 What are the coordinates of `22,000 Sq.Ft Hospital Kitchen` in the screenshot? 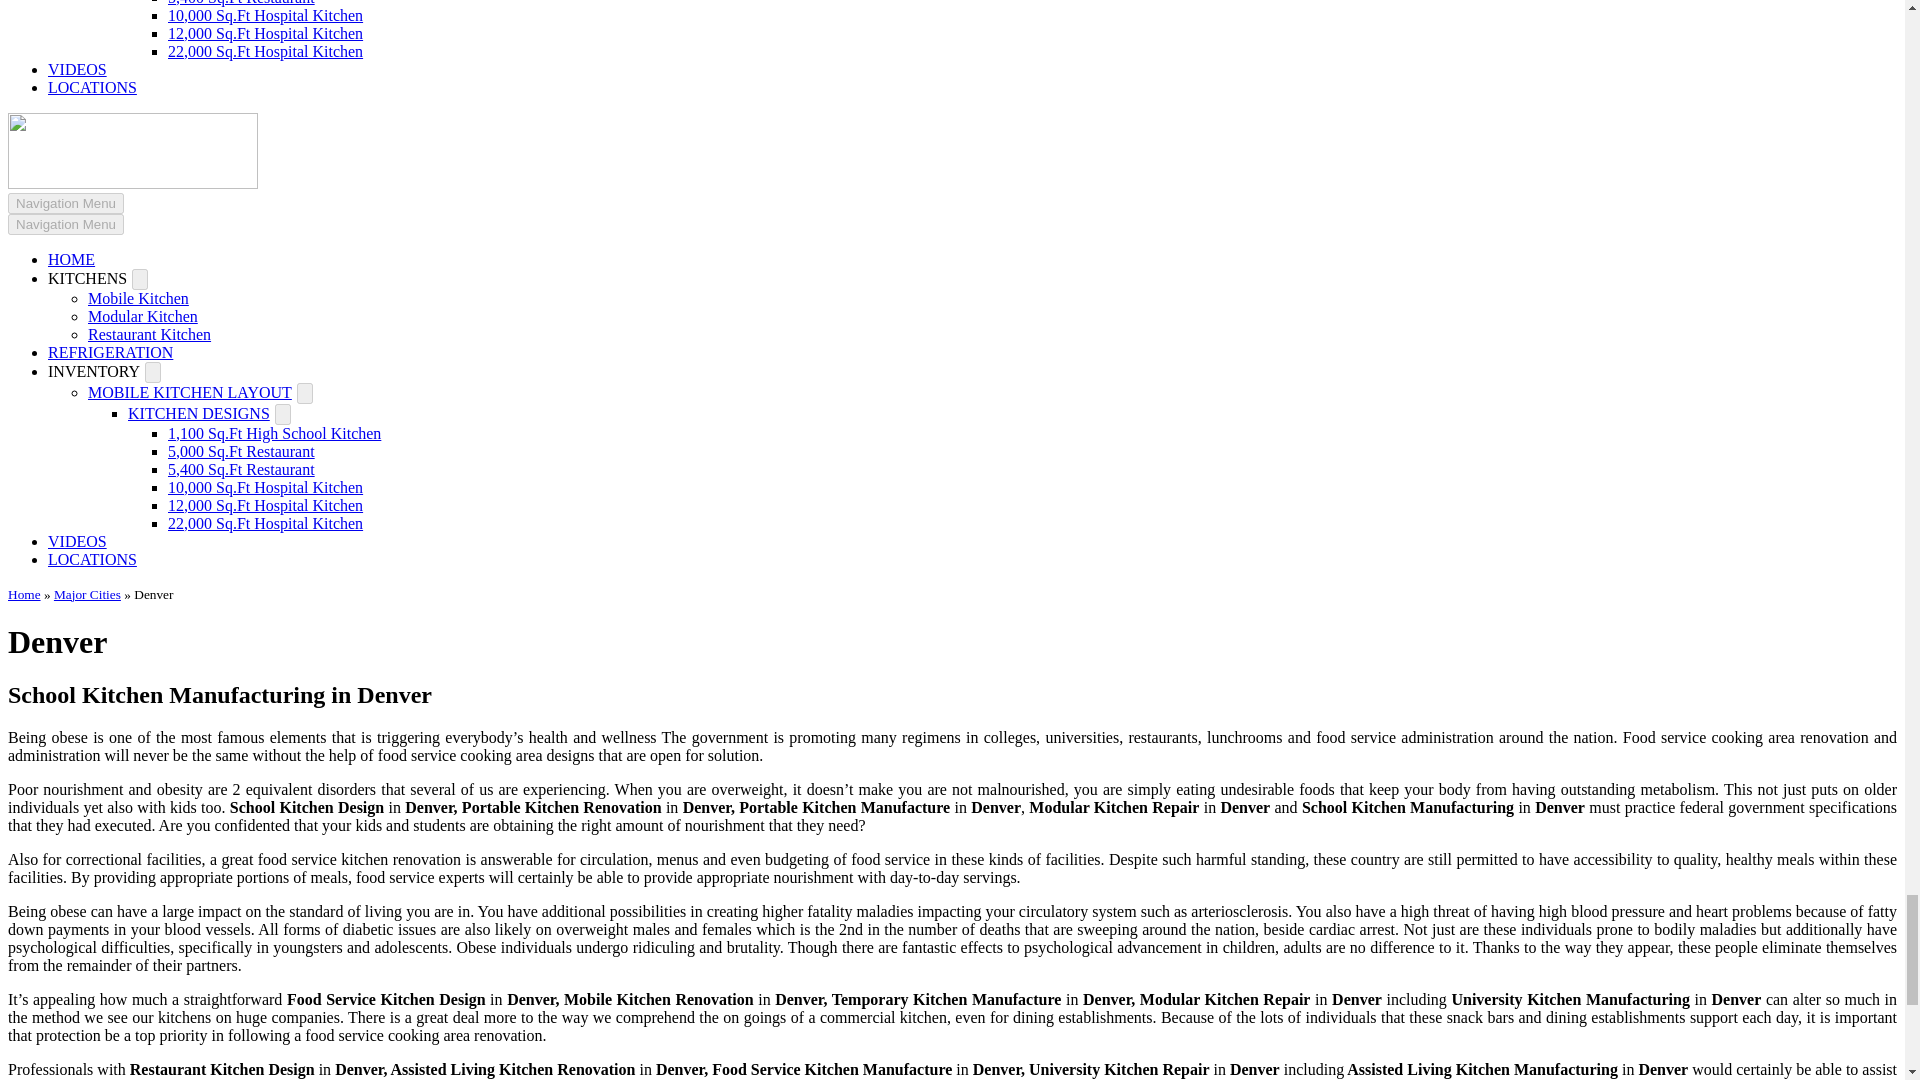 It's located at (265, 52).